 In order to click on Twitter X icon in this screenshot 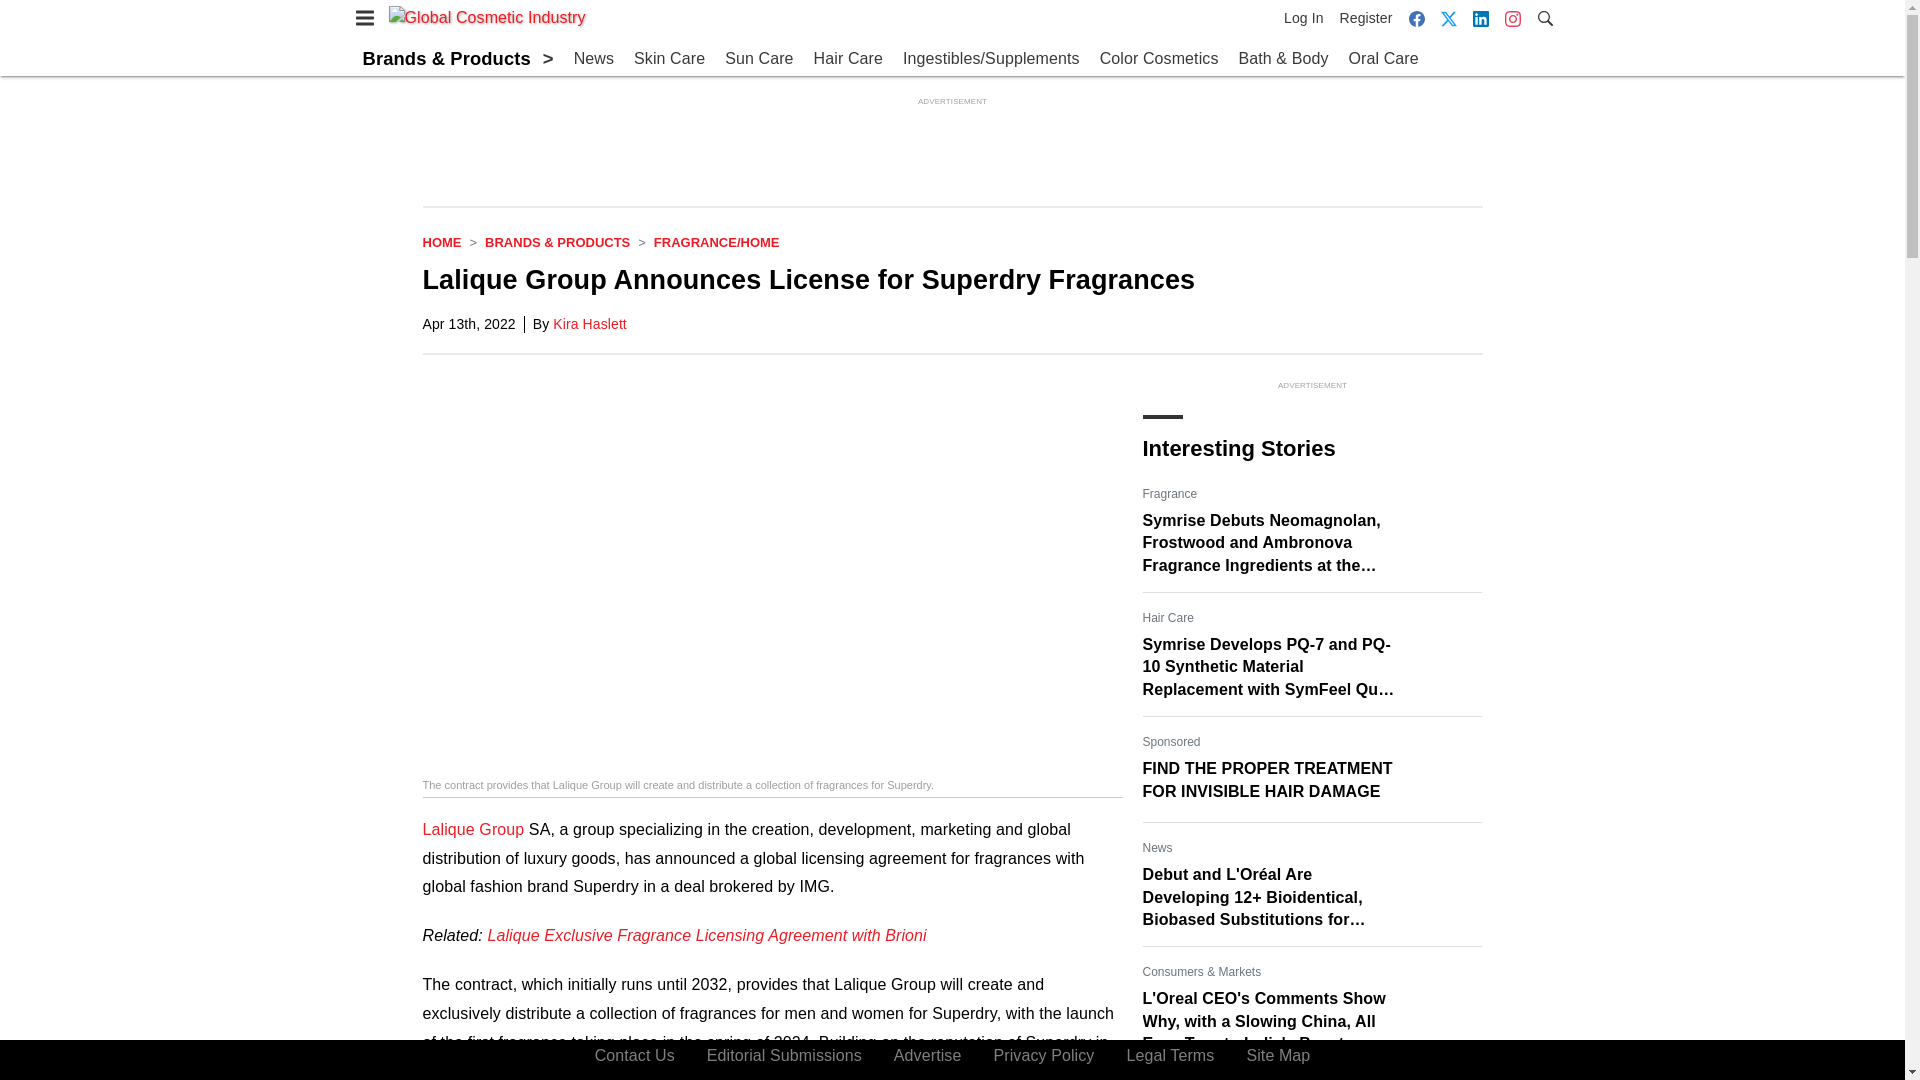, I will do `click(1448, 18)`.